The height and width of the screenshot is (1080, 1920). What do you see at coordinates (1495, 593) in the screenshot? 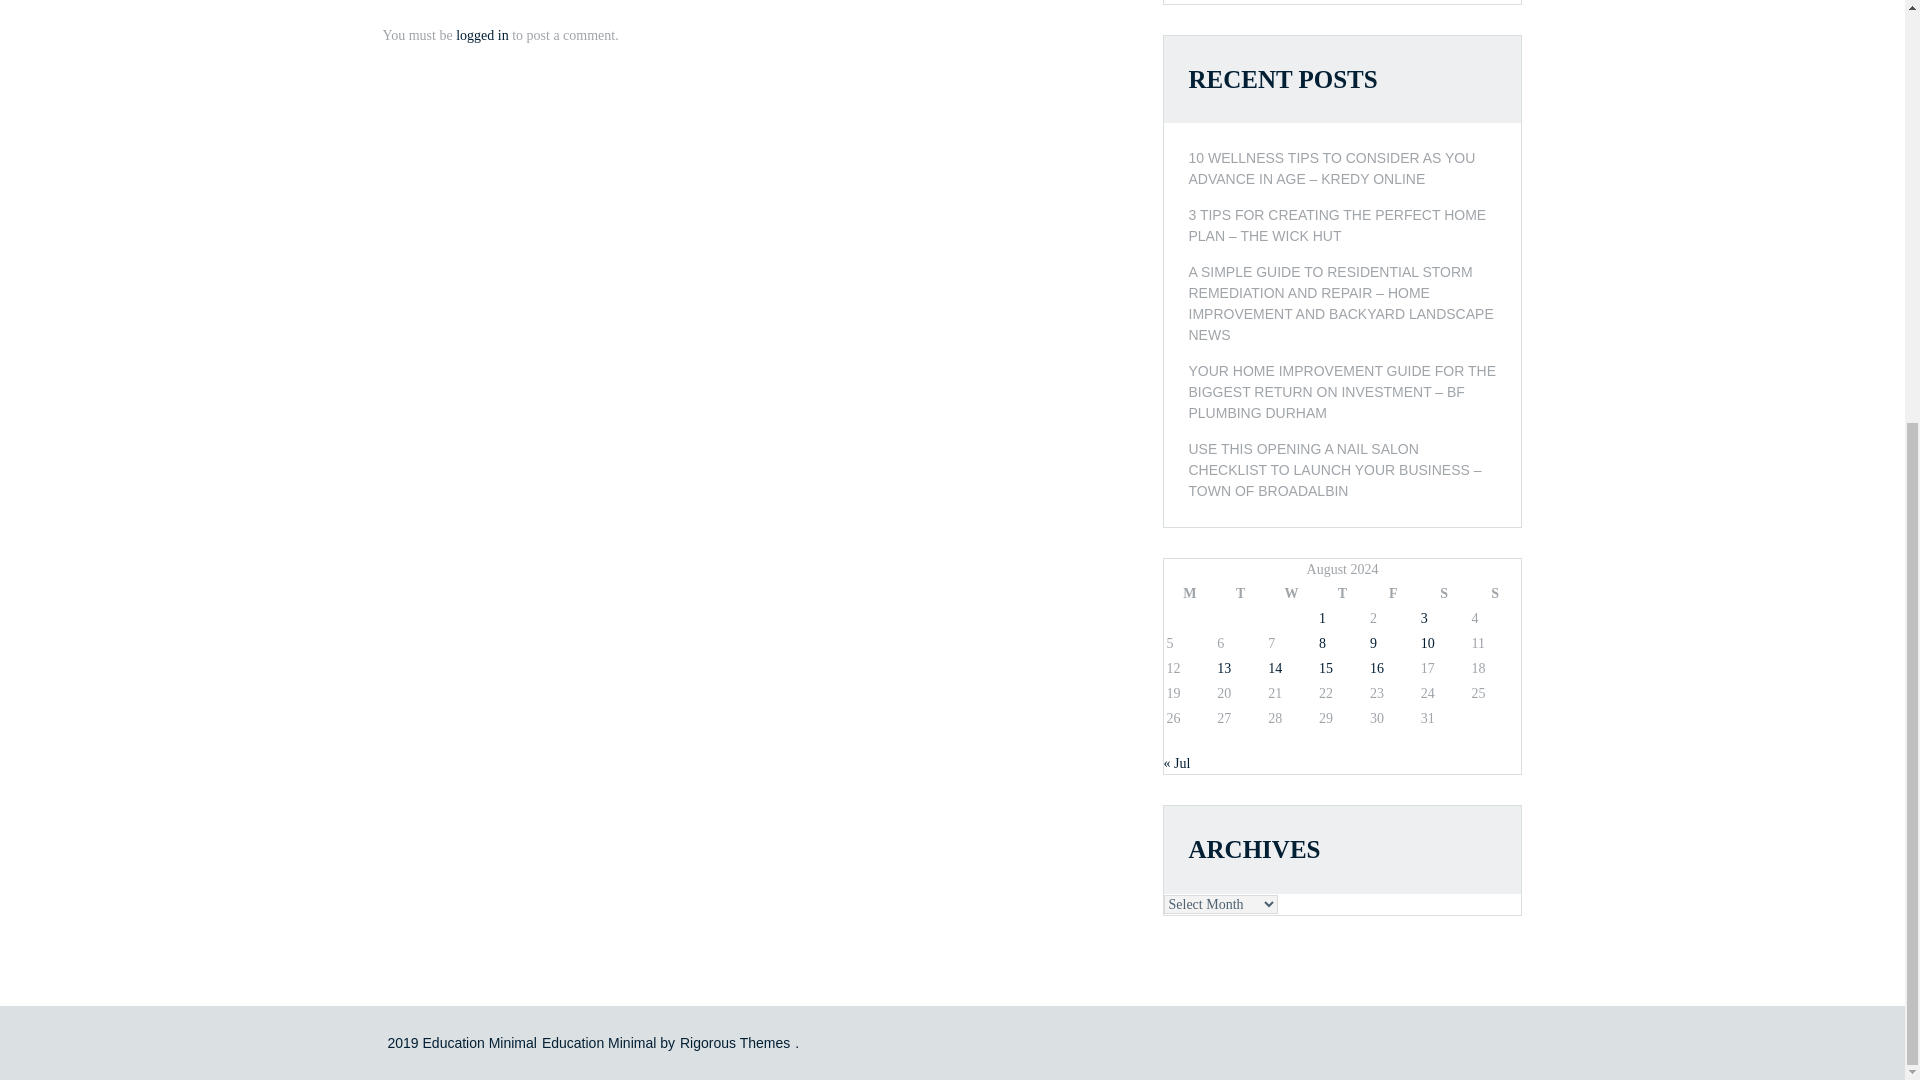
I see `Sunday` at bounding box center [1495, 593].